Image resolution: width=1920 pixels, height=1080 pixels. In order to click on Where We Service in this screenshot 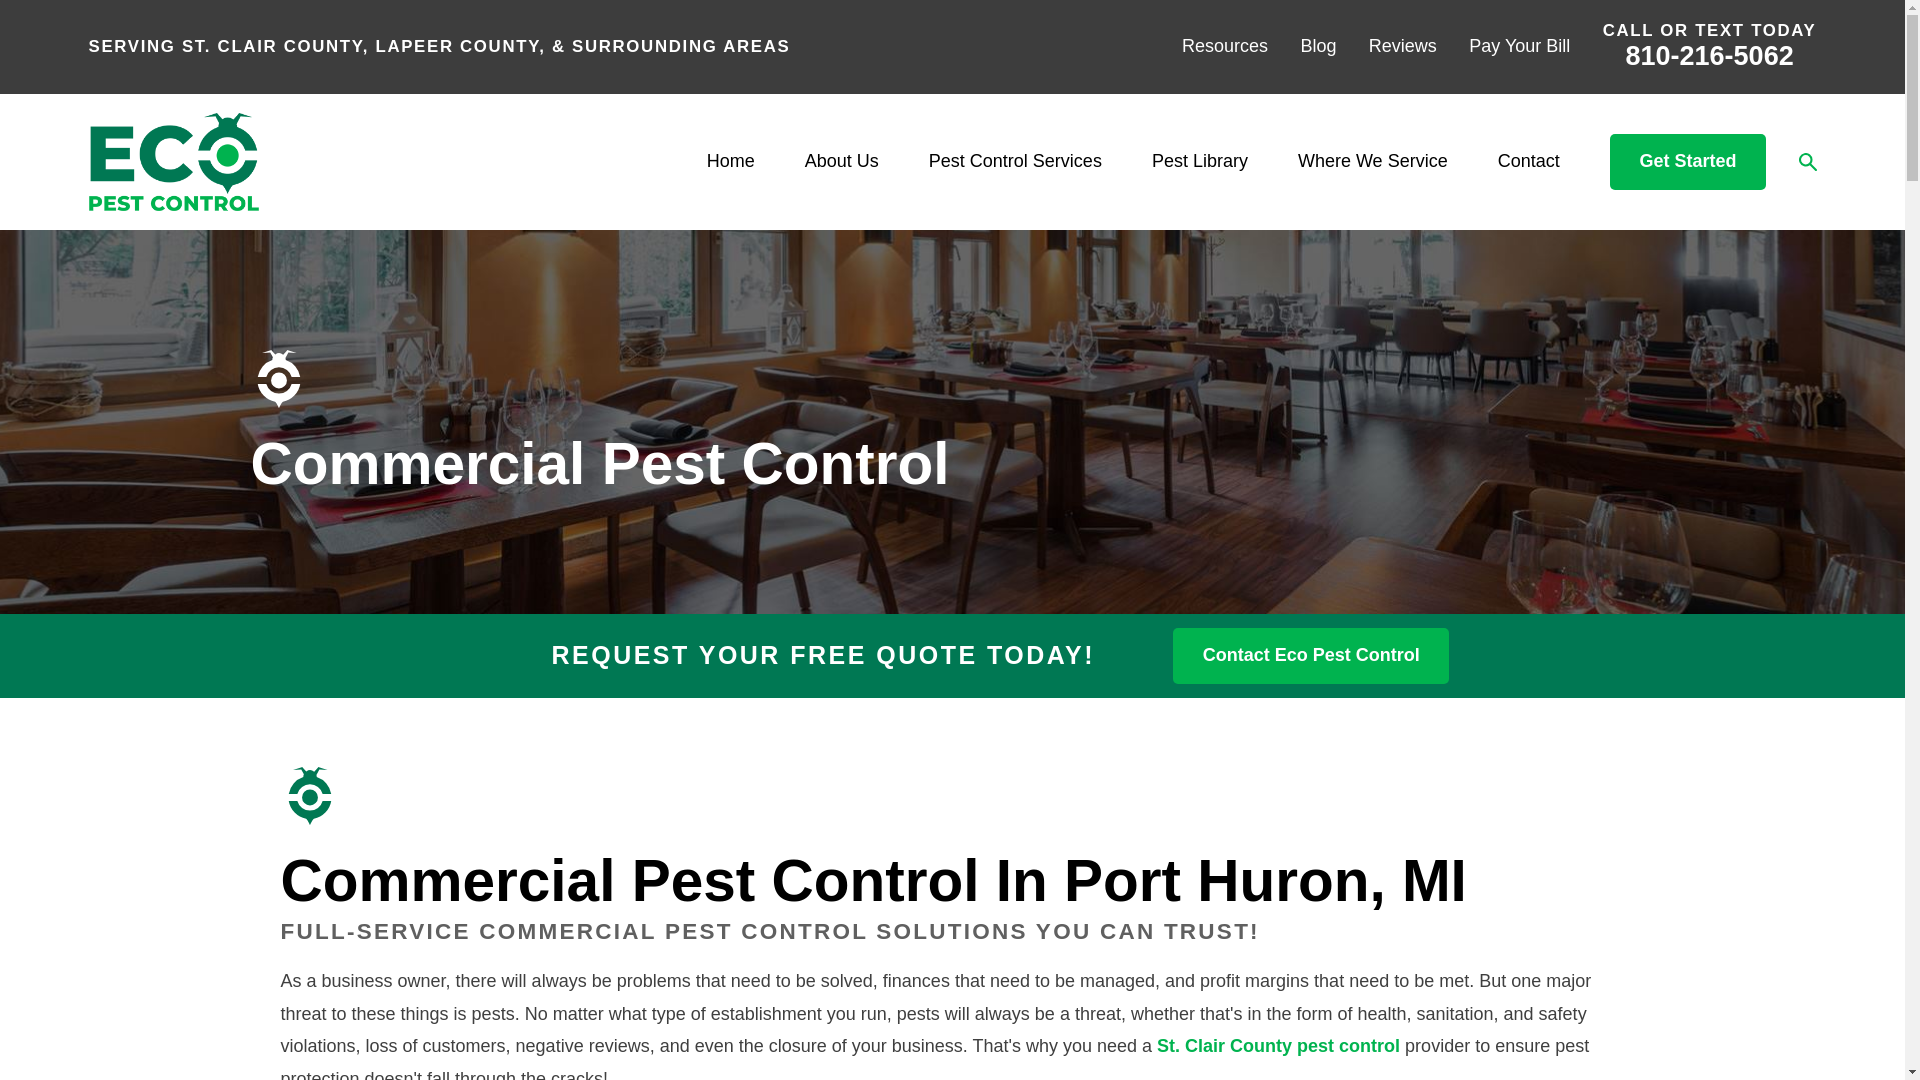, I will do `click(1372, 162)`.